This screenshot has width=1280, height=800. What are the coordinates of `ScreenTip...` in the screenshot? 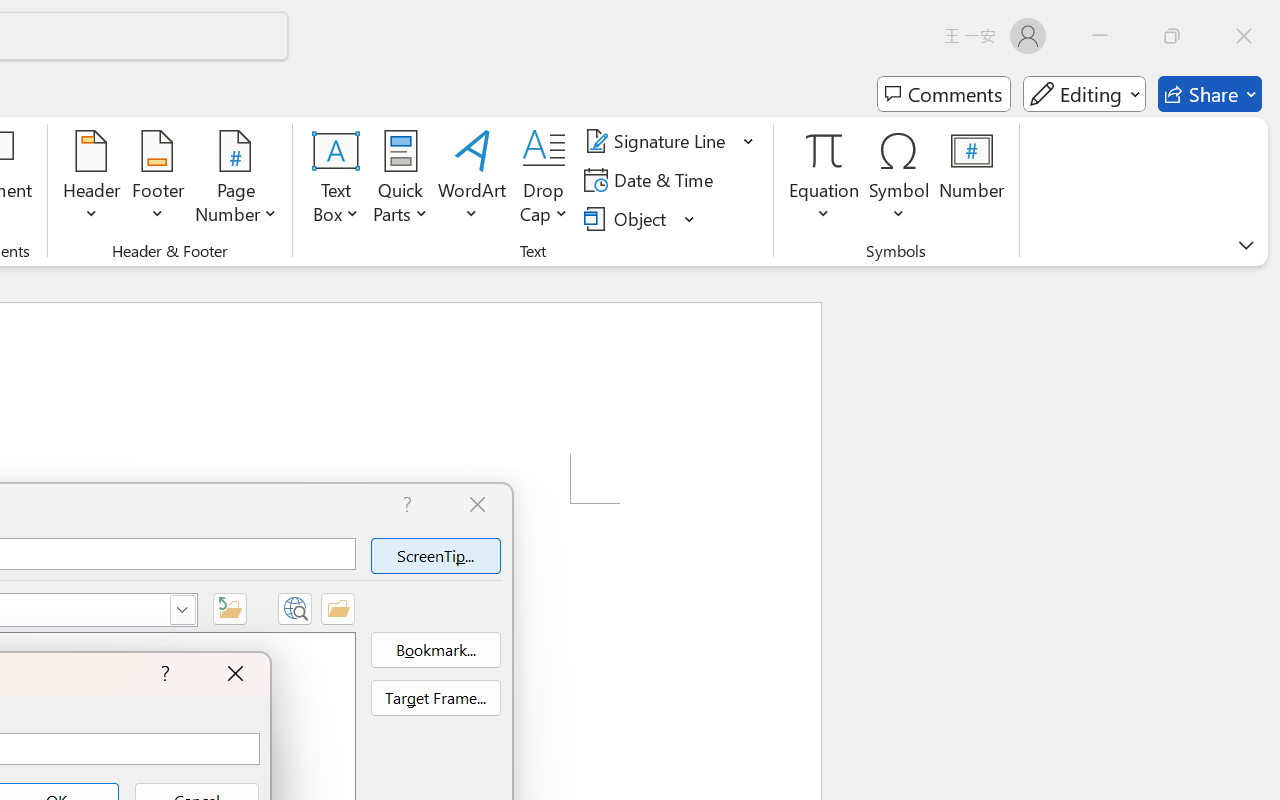 It's located at (435, 556).